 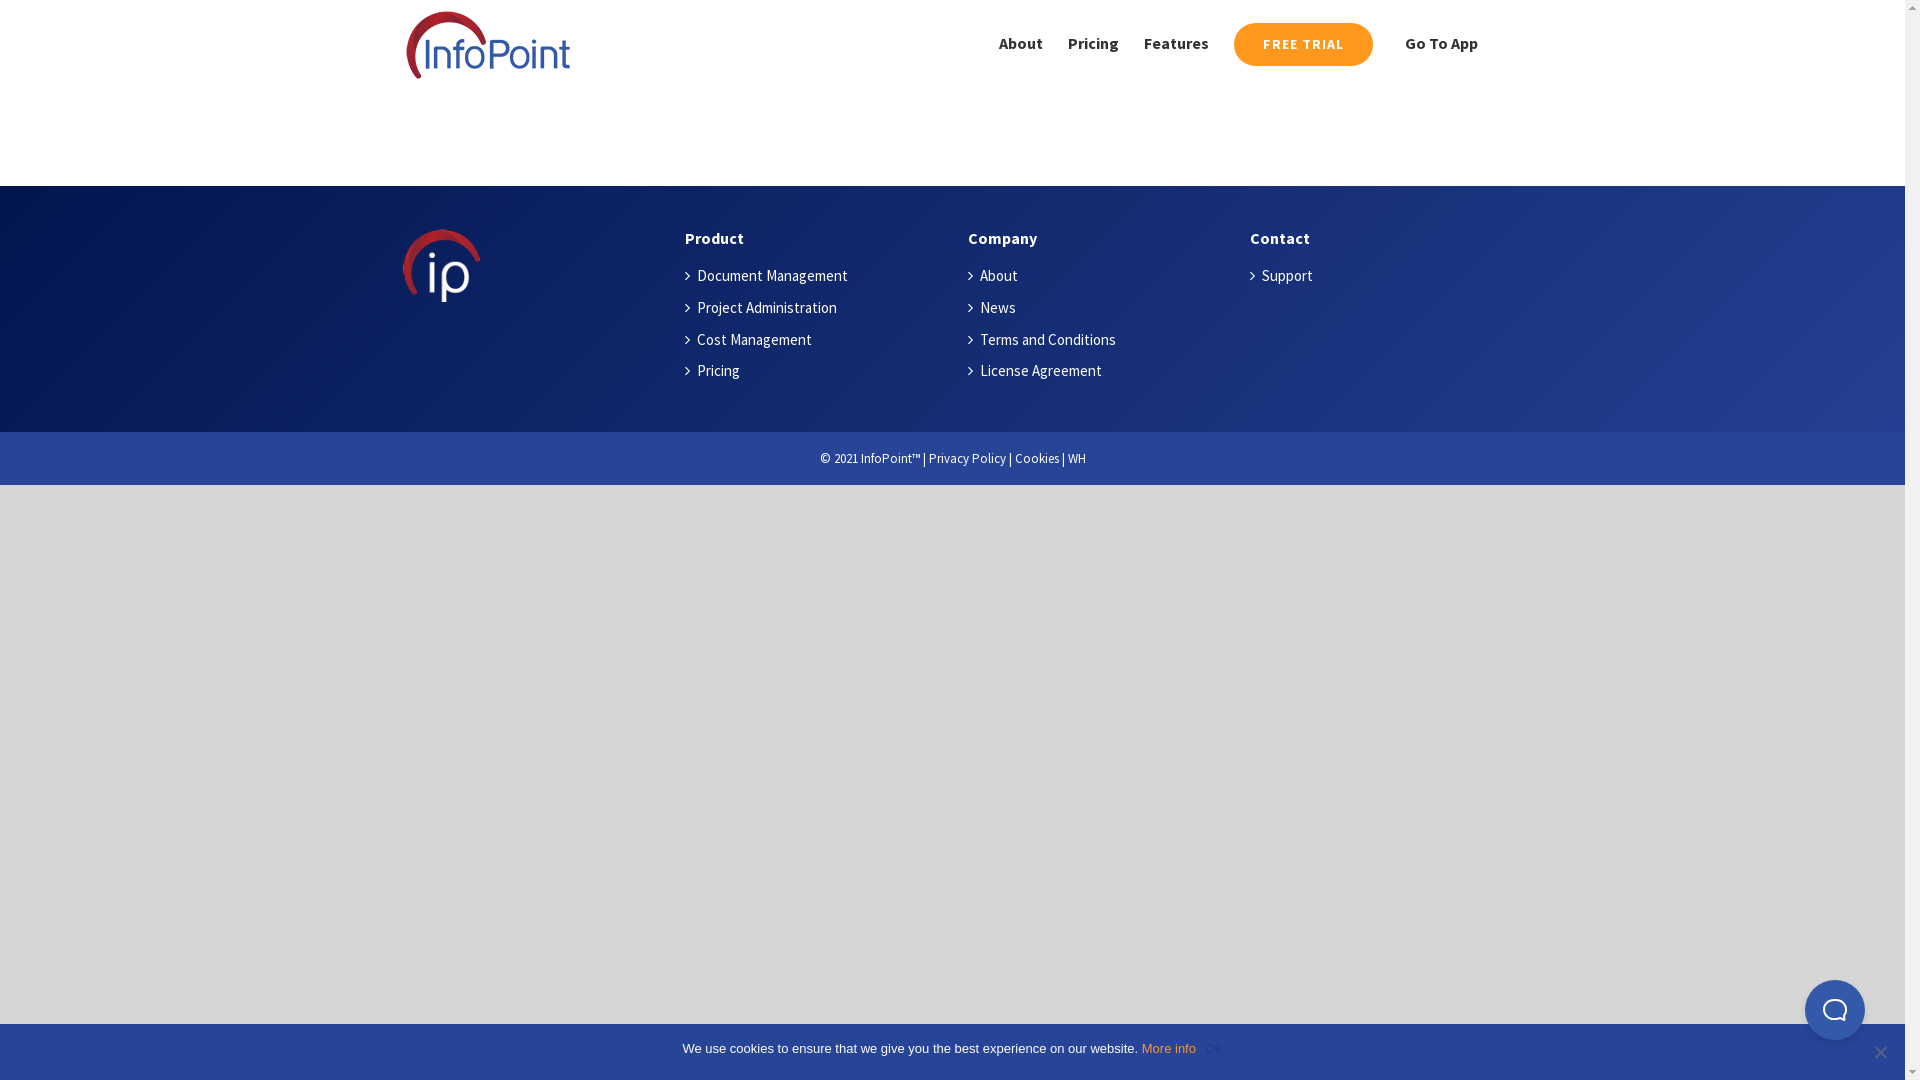 What do you see at coordinates (1077, 458) in the screenshot?
I see `WH` at bounding box center [1077, 458].